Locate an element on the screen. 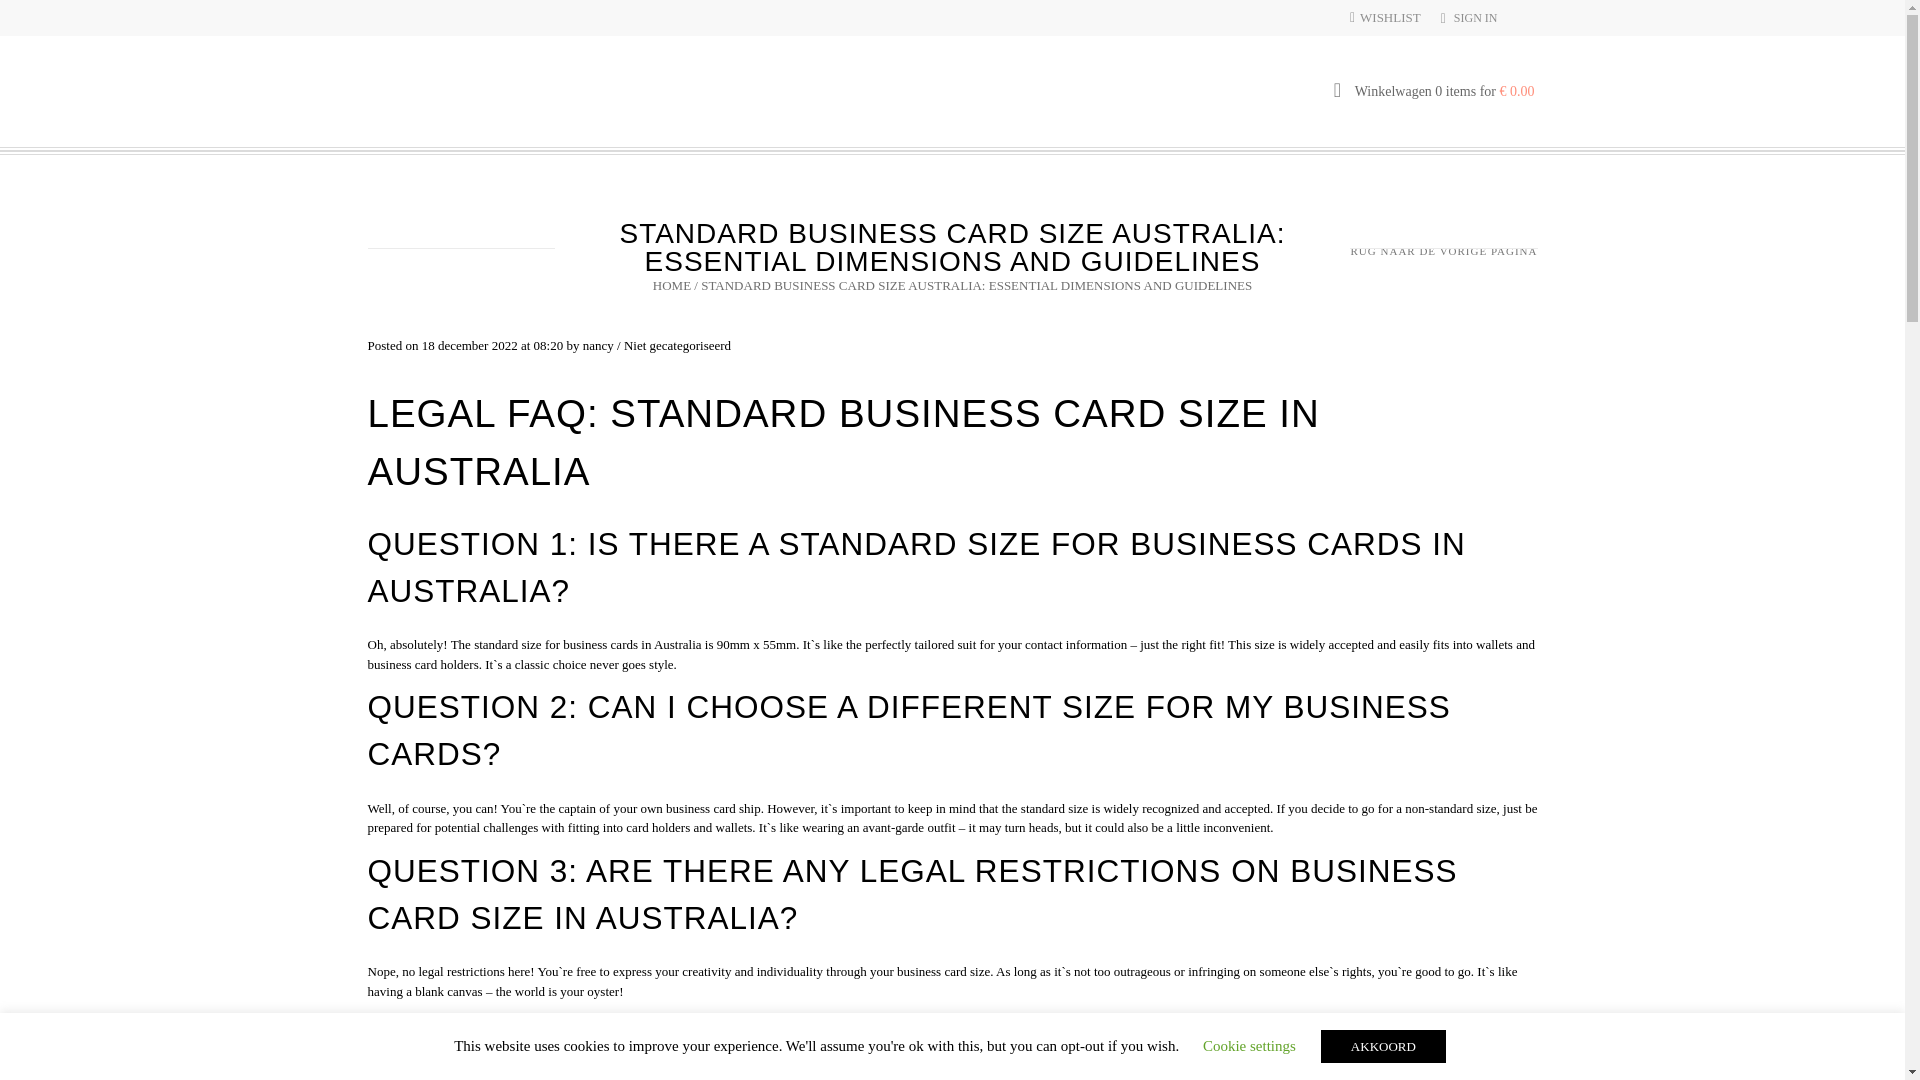 The height and width of the screenshot is (1080, 1920). Cookie settings is located at coordinates (1250, 1046).